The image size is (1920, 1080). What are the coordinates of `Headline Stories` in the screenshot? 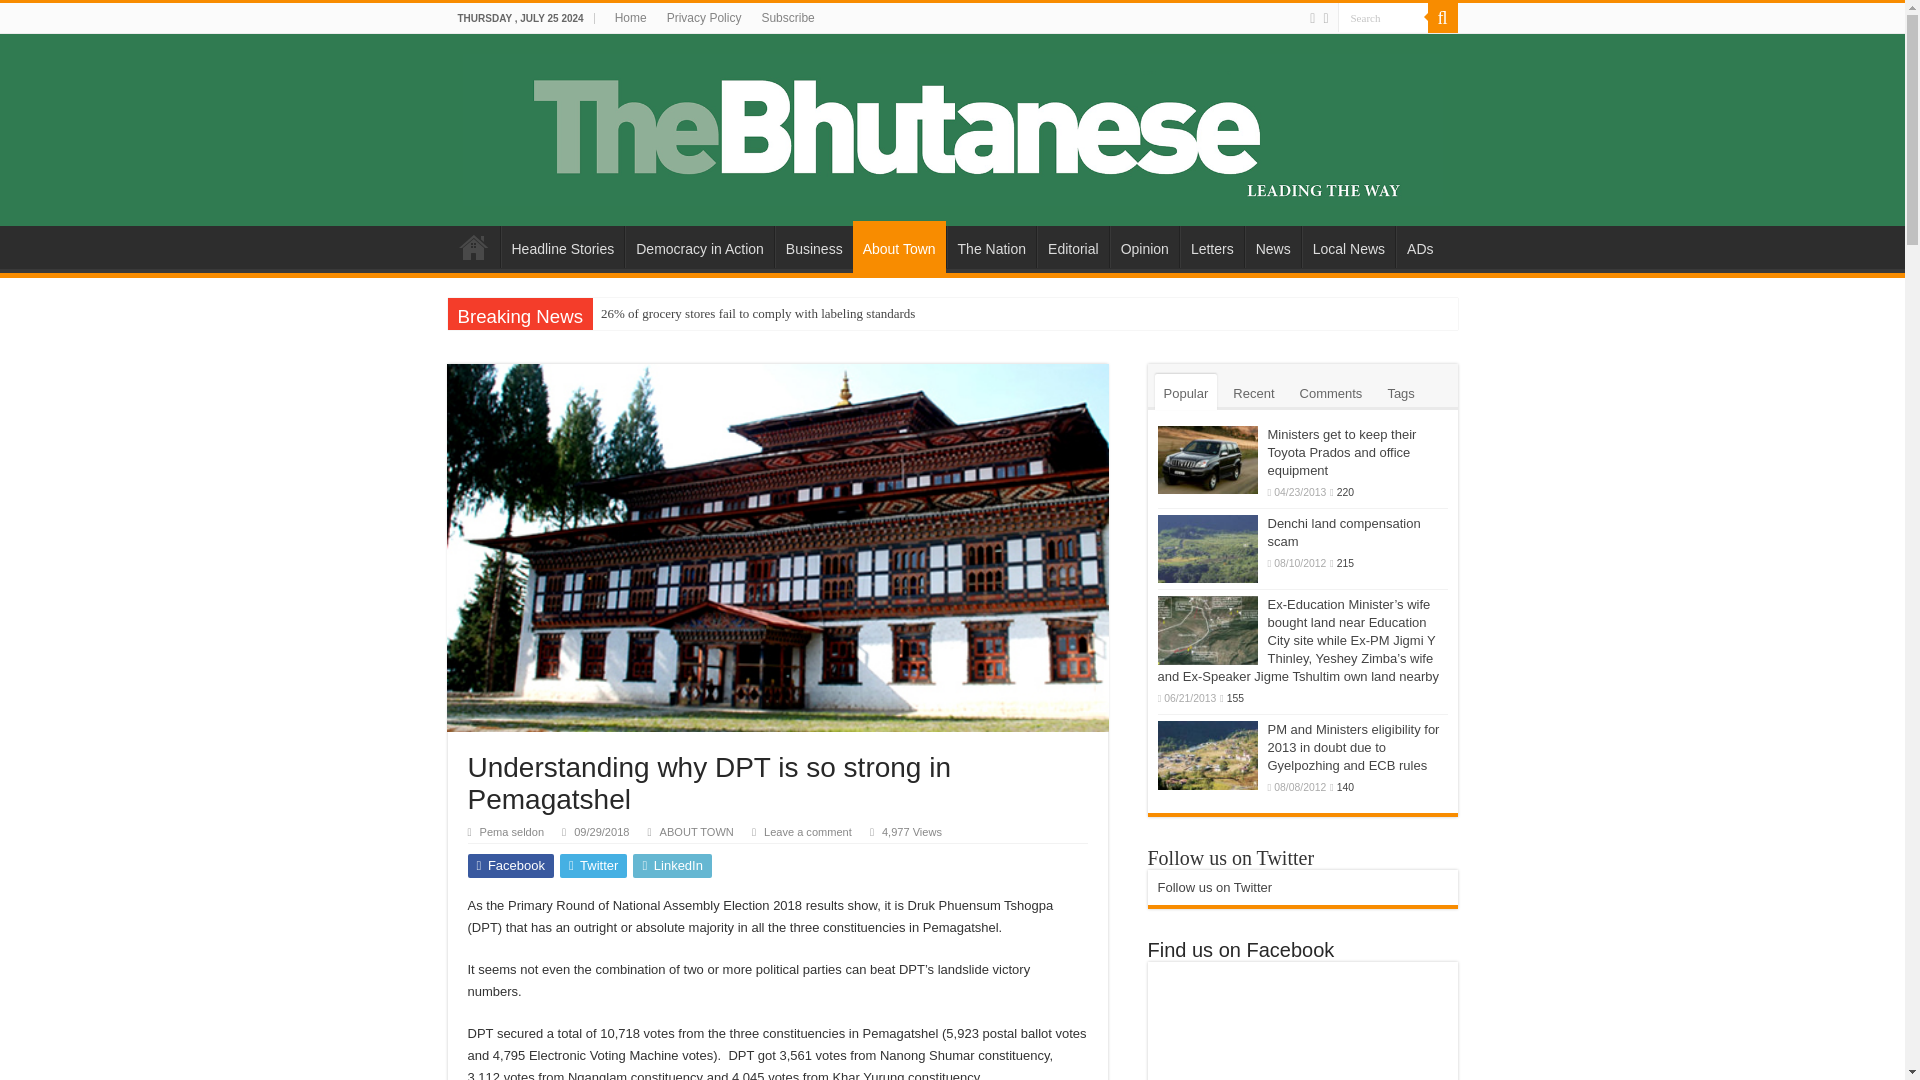 It's located at (562, 246).